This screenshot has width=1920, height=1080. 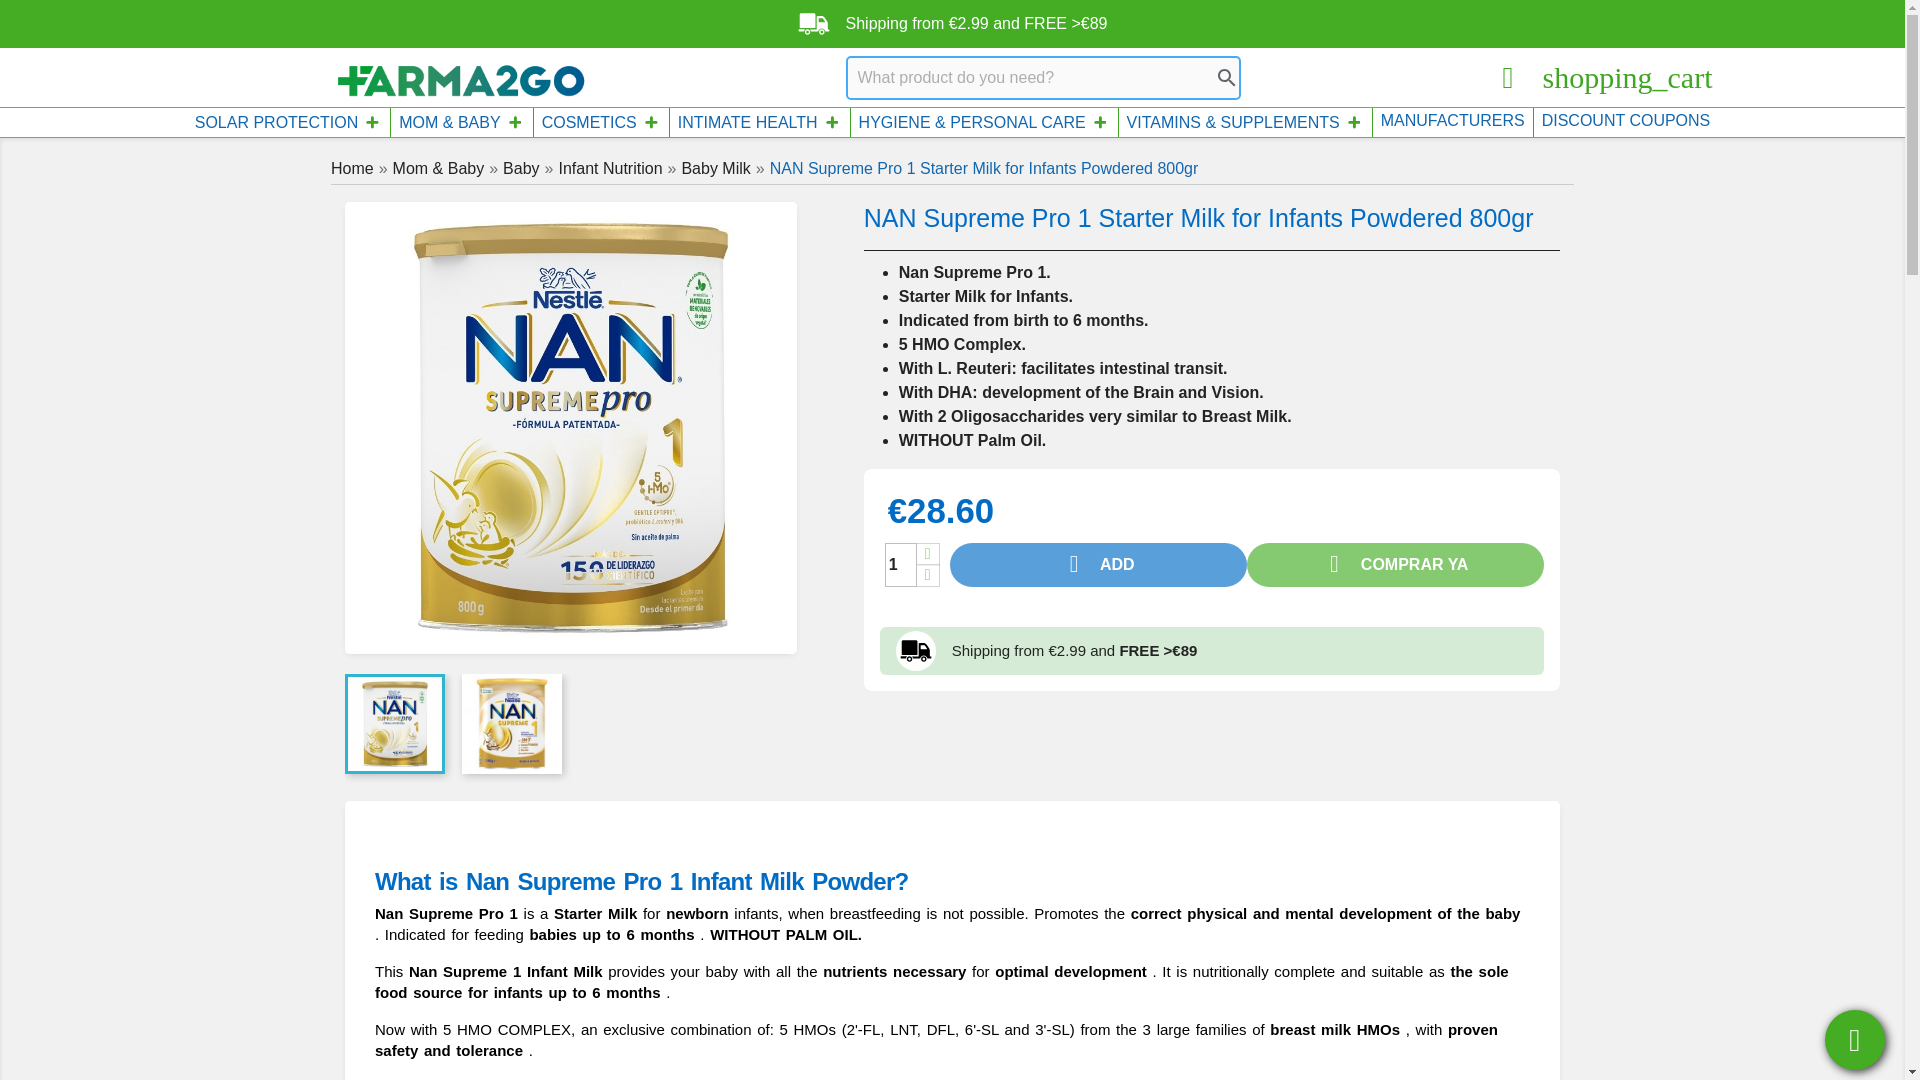 I want to click on MANUFACTURERS, so click(x=1452, y=120).